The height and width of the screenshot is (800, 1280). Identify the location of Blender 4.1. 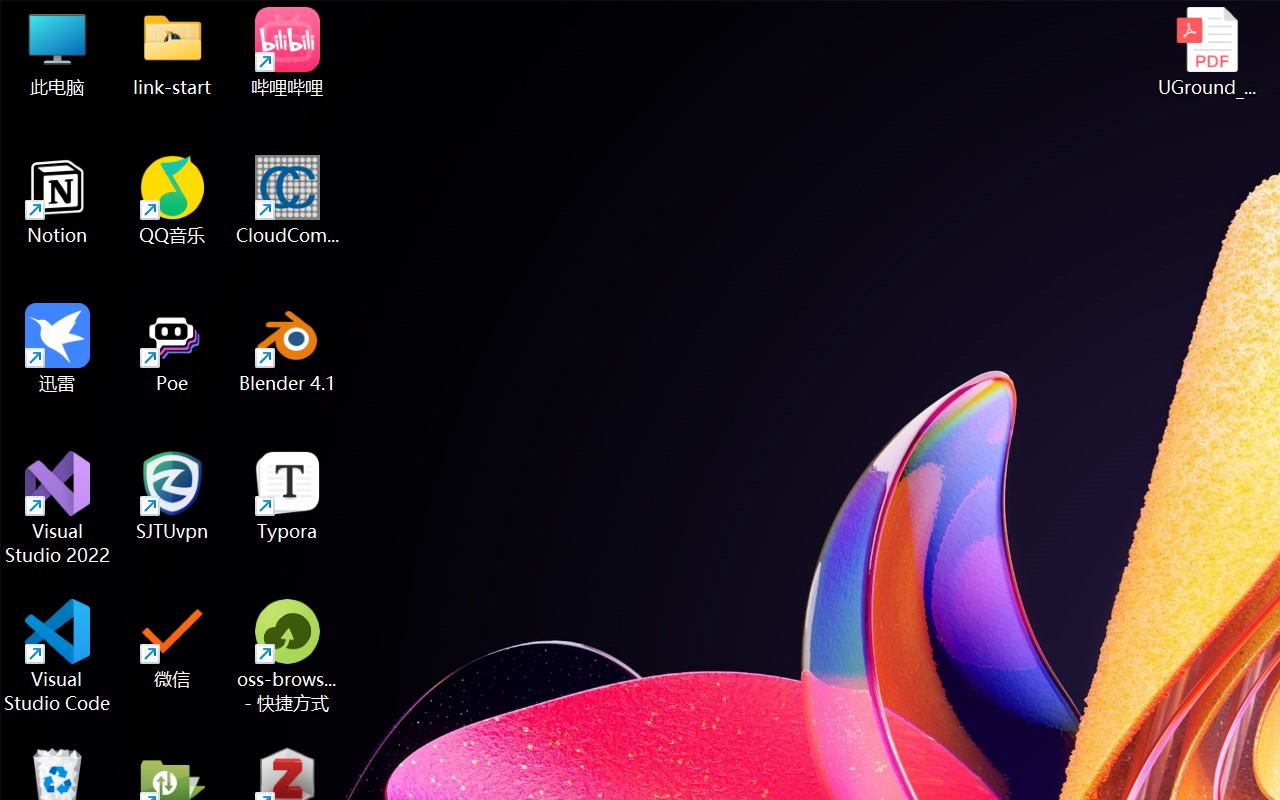
(288, 348).